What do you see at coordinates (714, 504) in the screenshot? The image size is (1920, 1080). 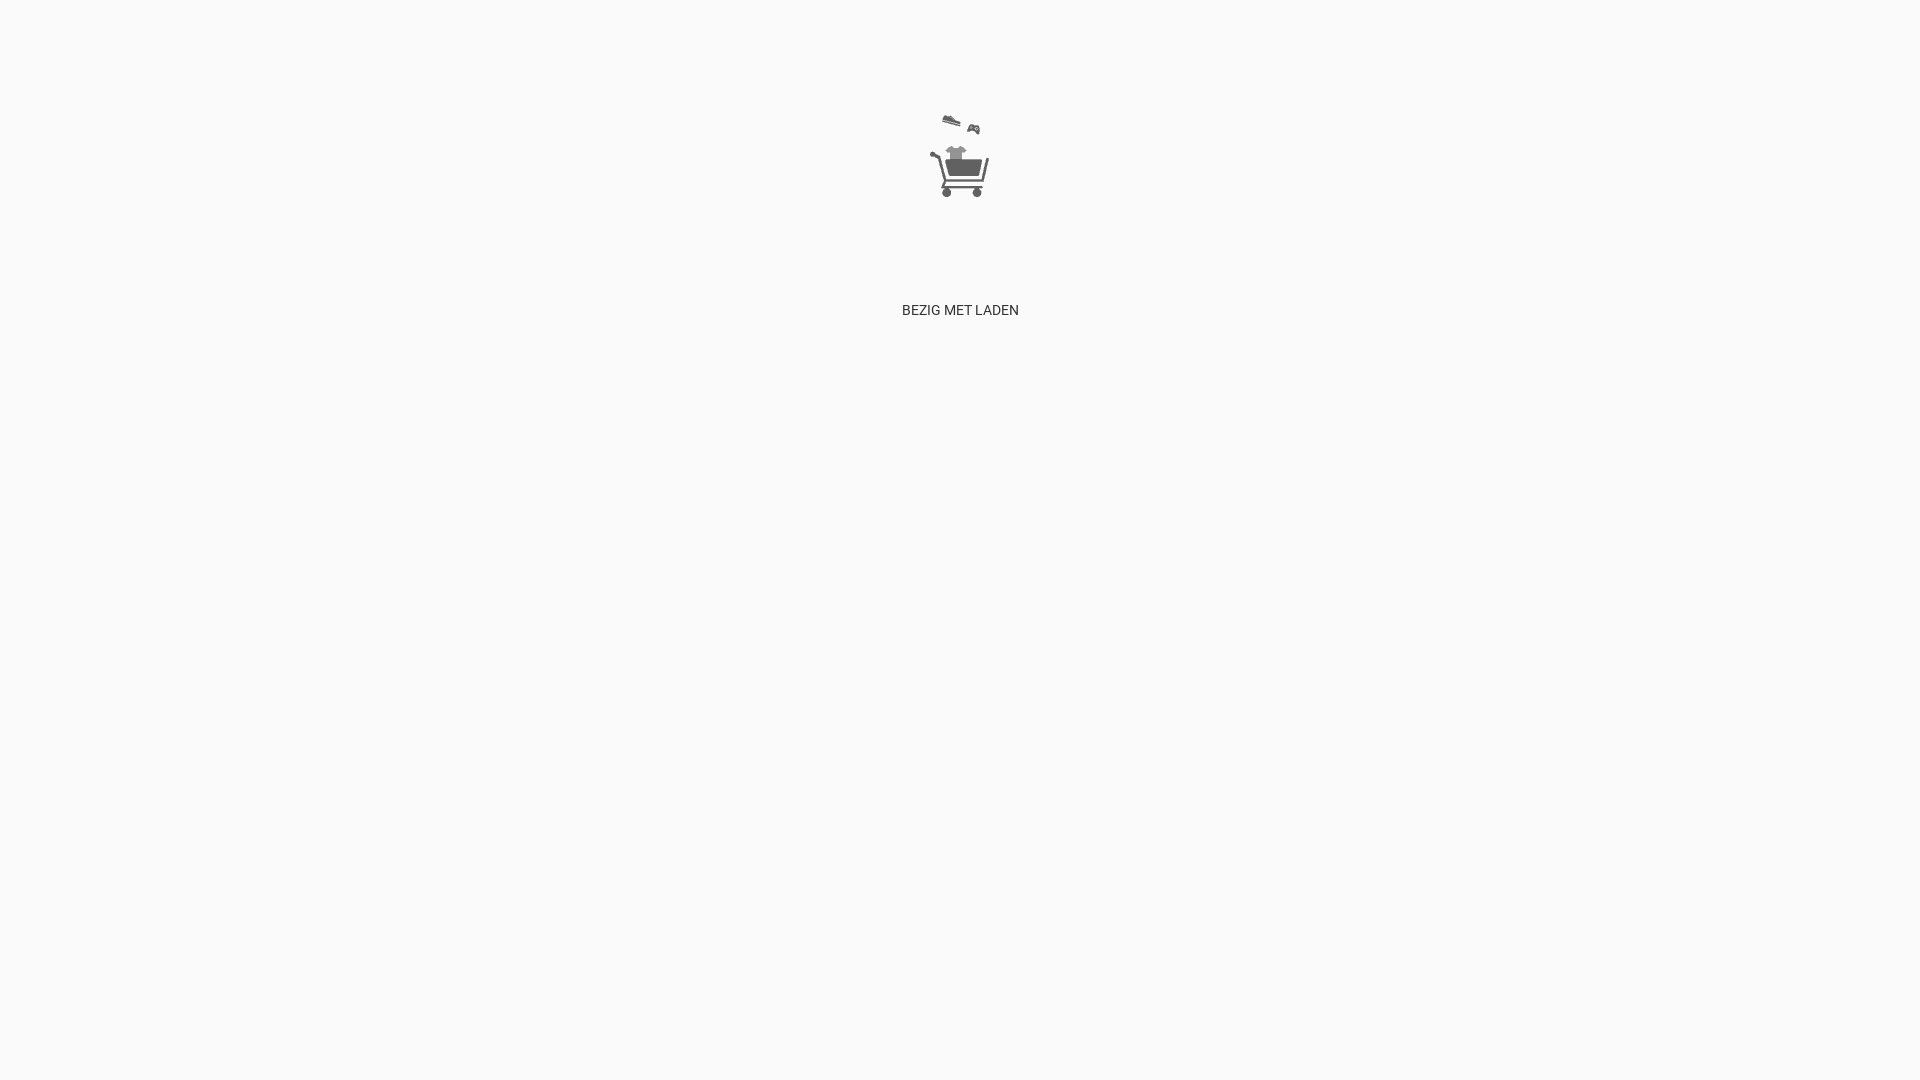 I see `CADEAUBON` at bounding box center [714, 504].